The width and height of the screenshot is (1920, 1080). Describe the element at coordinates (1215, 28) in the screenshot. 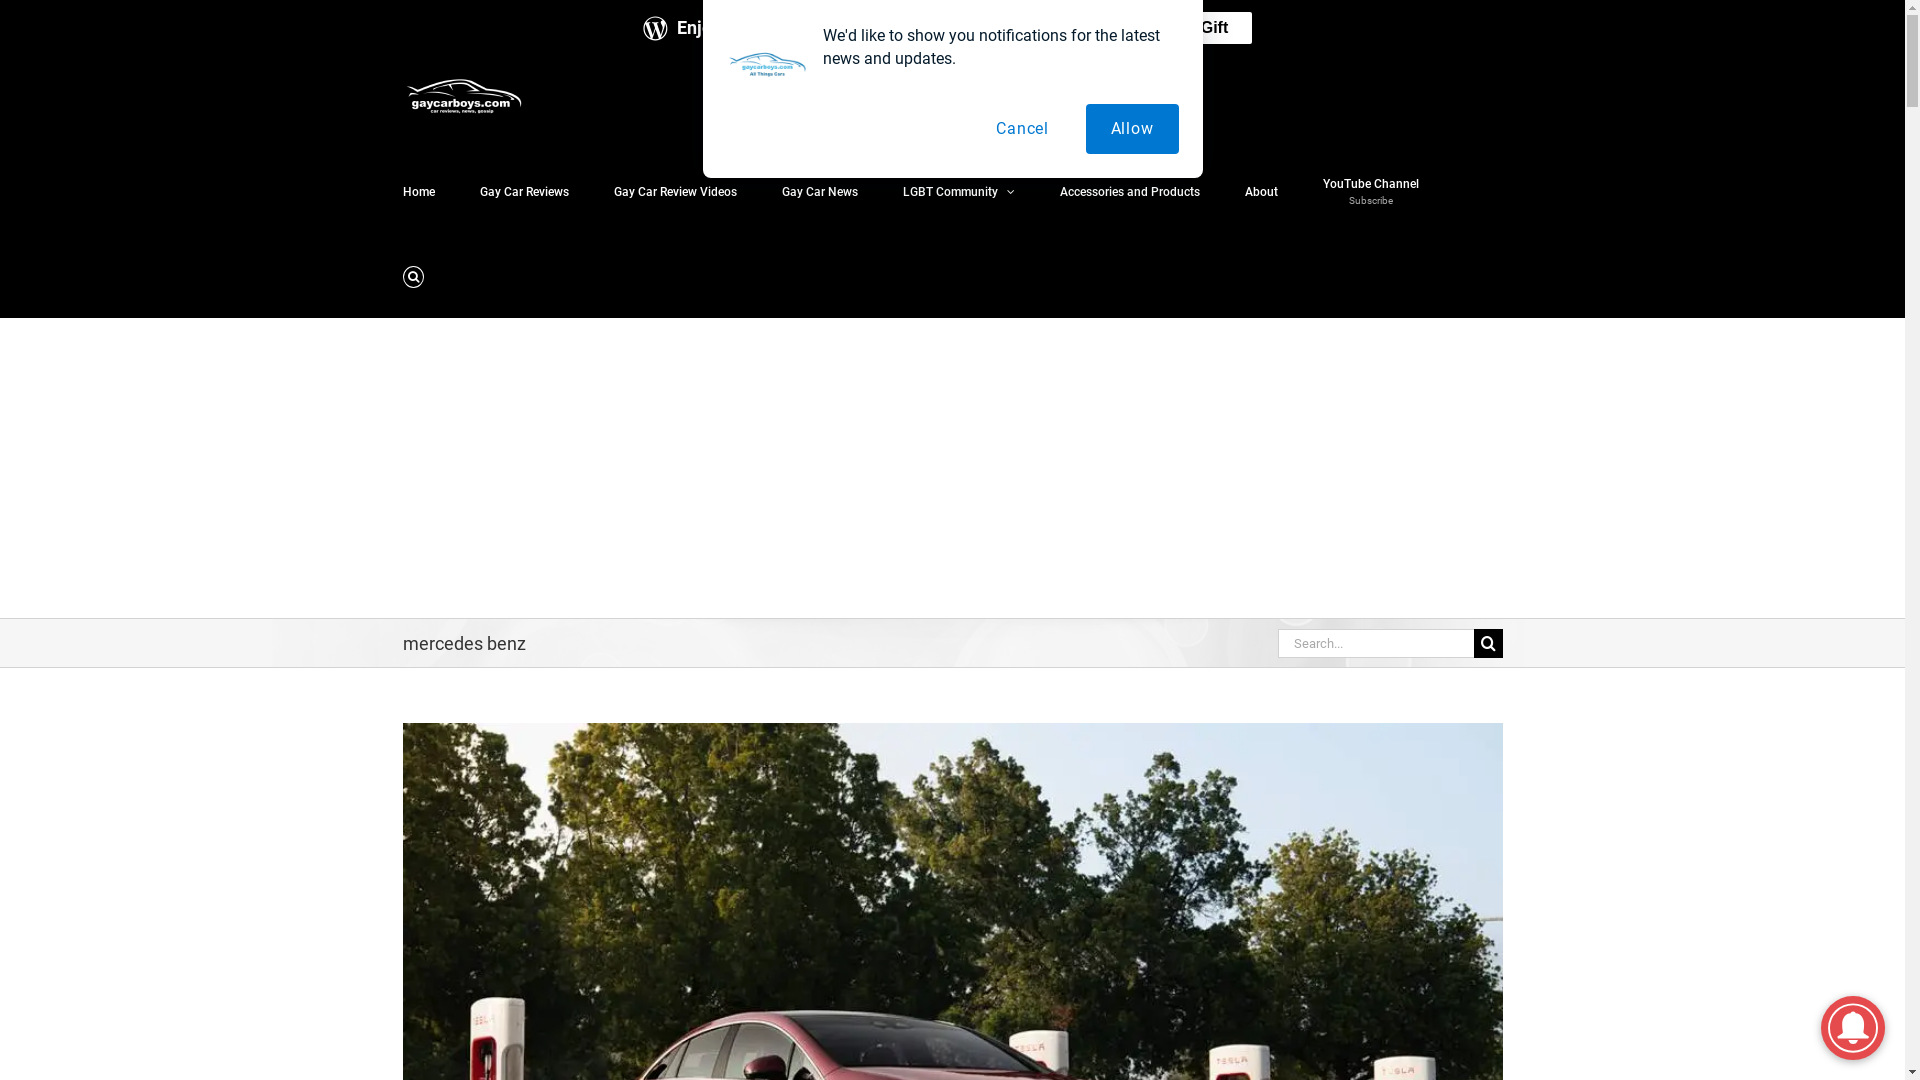

I see `Gift` at that location.